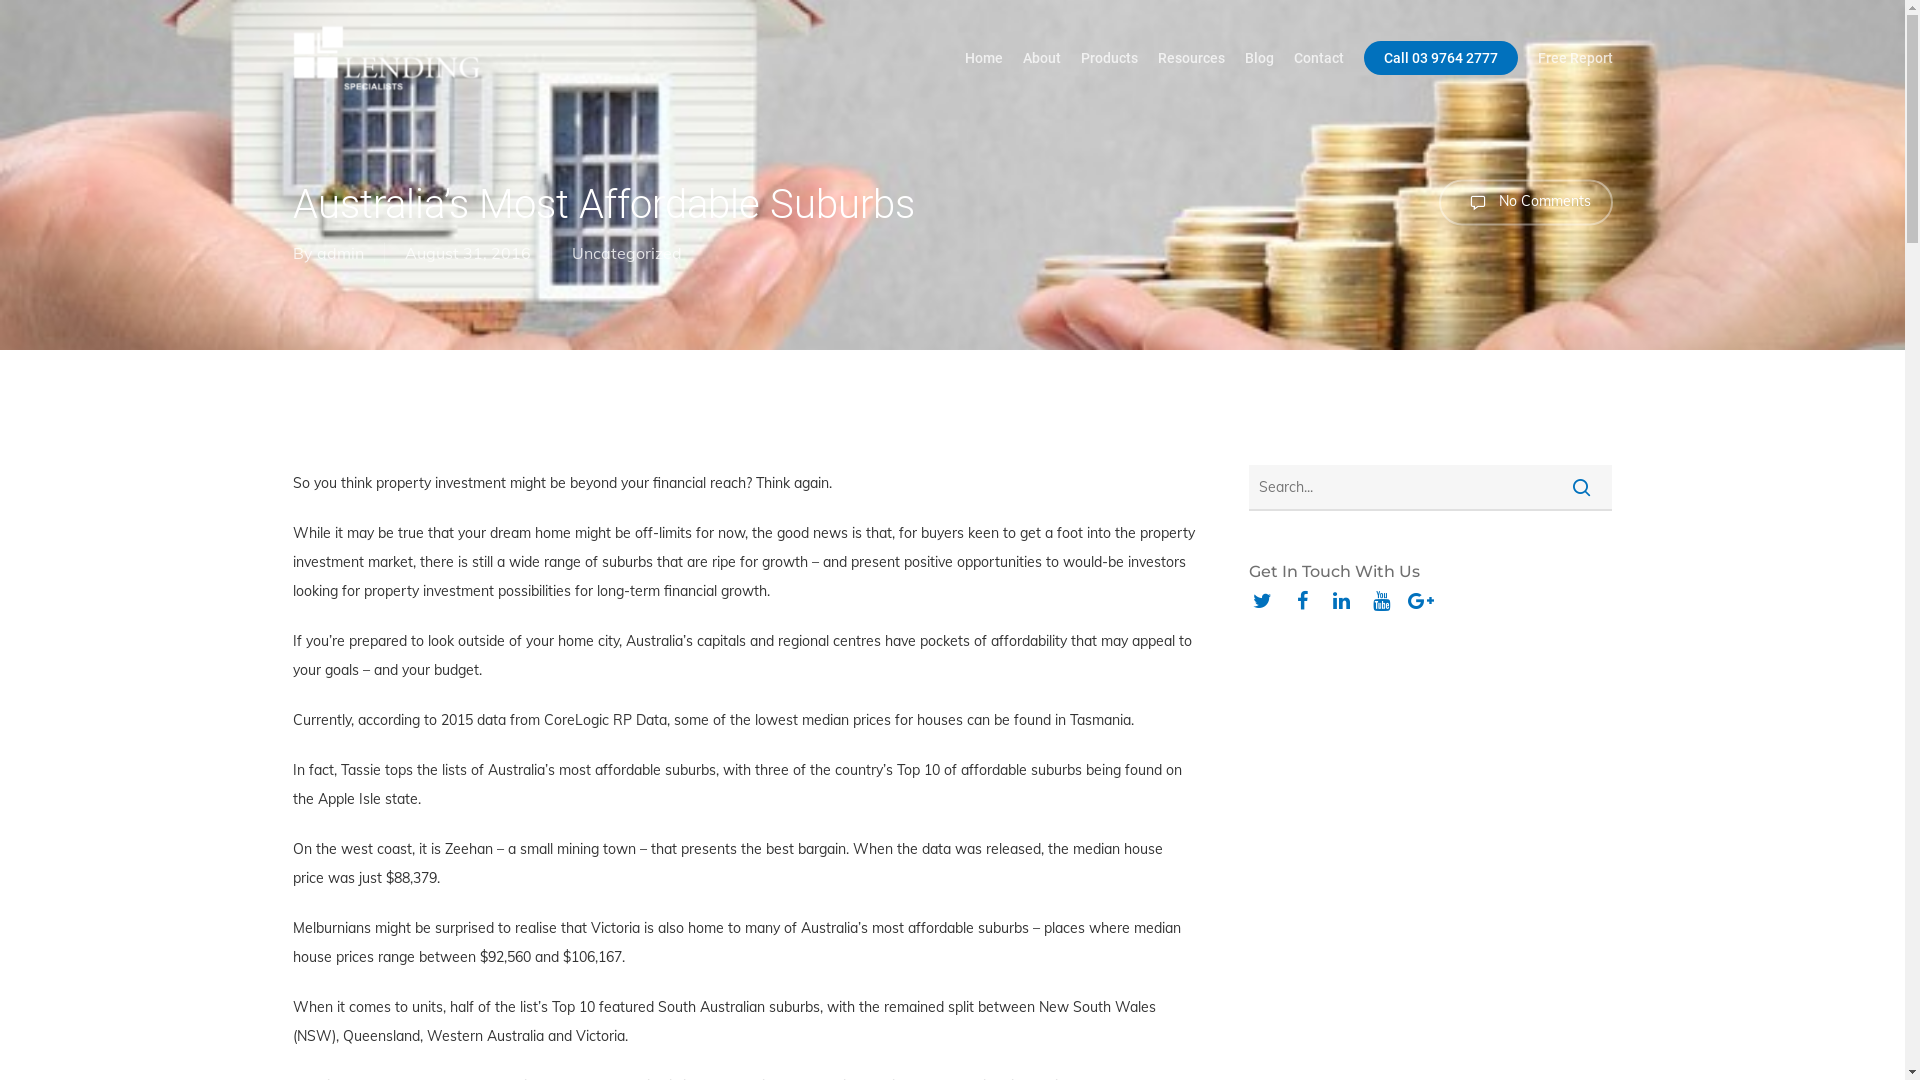  Describe the element at coordinates (340, 252) in the screenshot. I see `admin` at that location.